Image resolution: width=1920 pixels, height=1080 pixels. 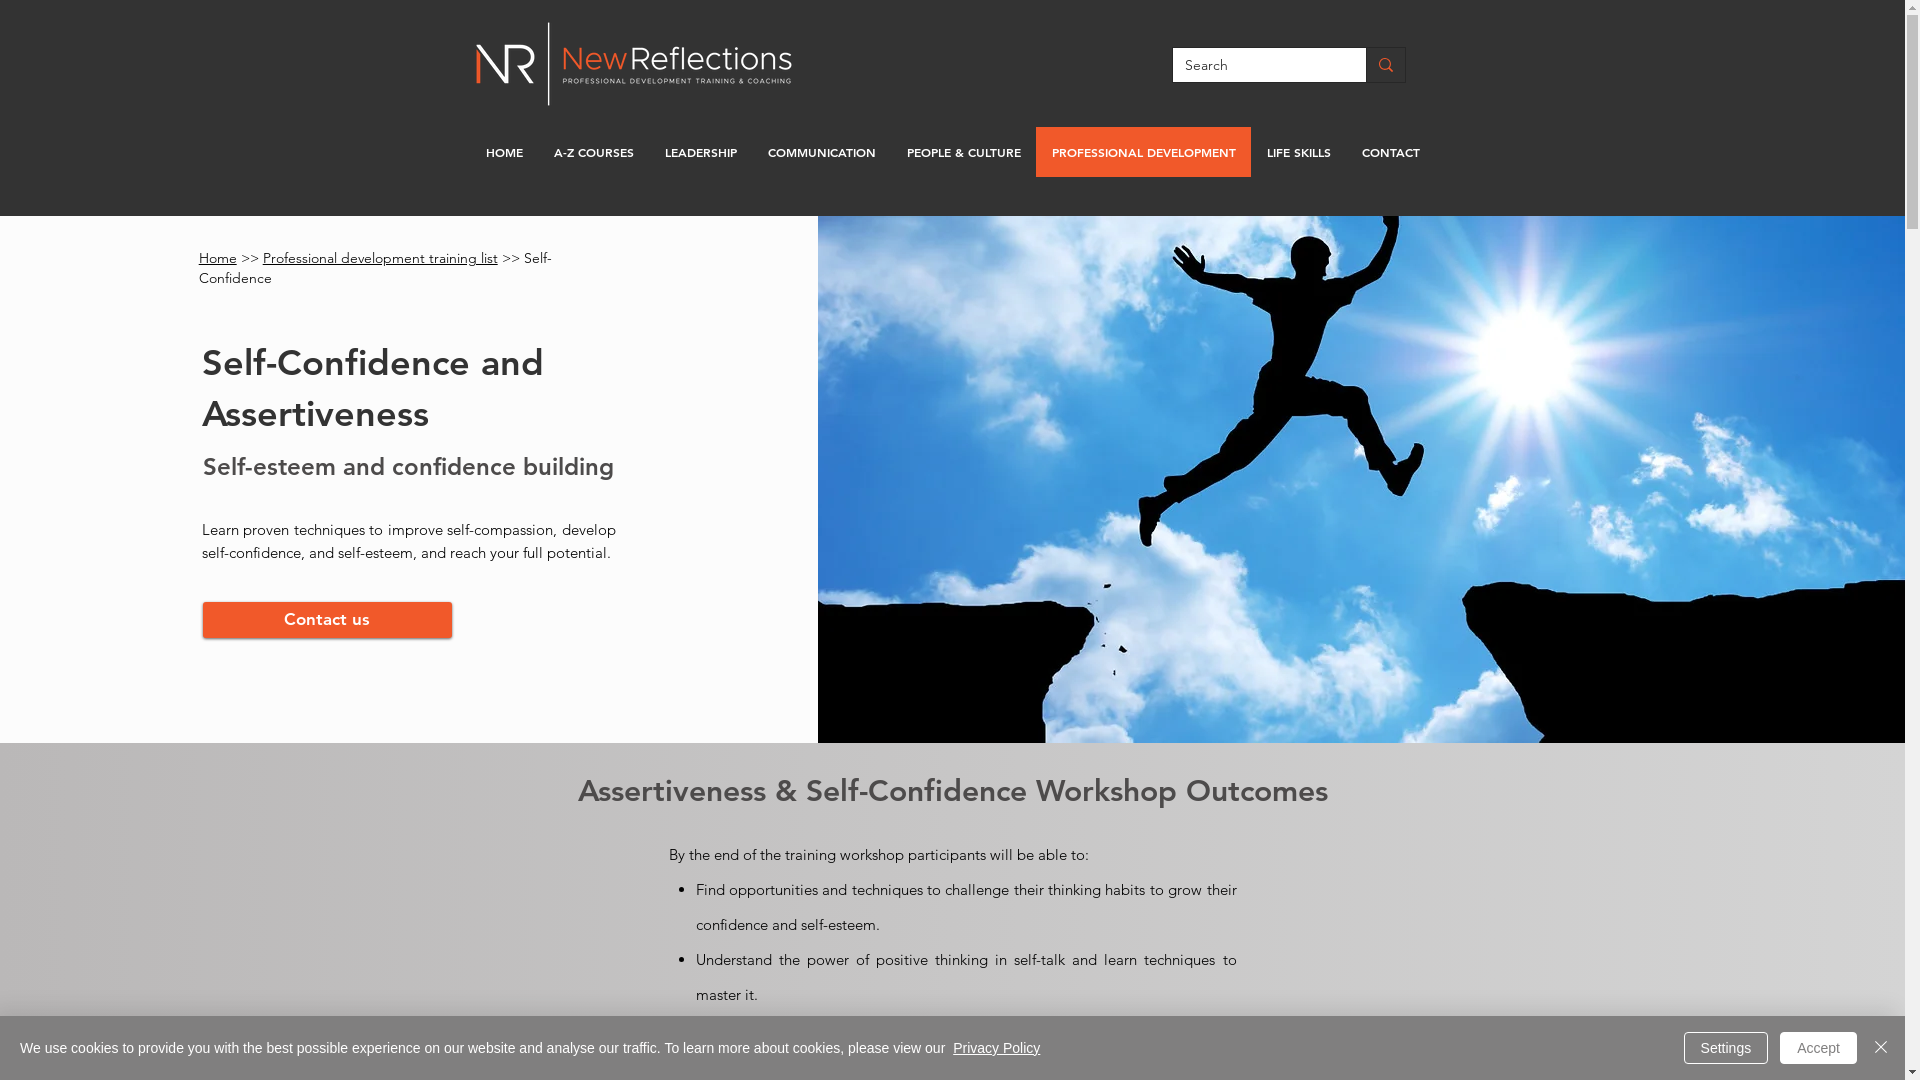 What do you see at coordinates (1144, 152) in the screenshot?
I see `PROFESSIONAL DEVELOPMENT` at bounding box center [1144, 152].